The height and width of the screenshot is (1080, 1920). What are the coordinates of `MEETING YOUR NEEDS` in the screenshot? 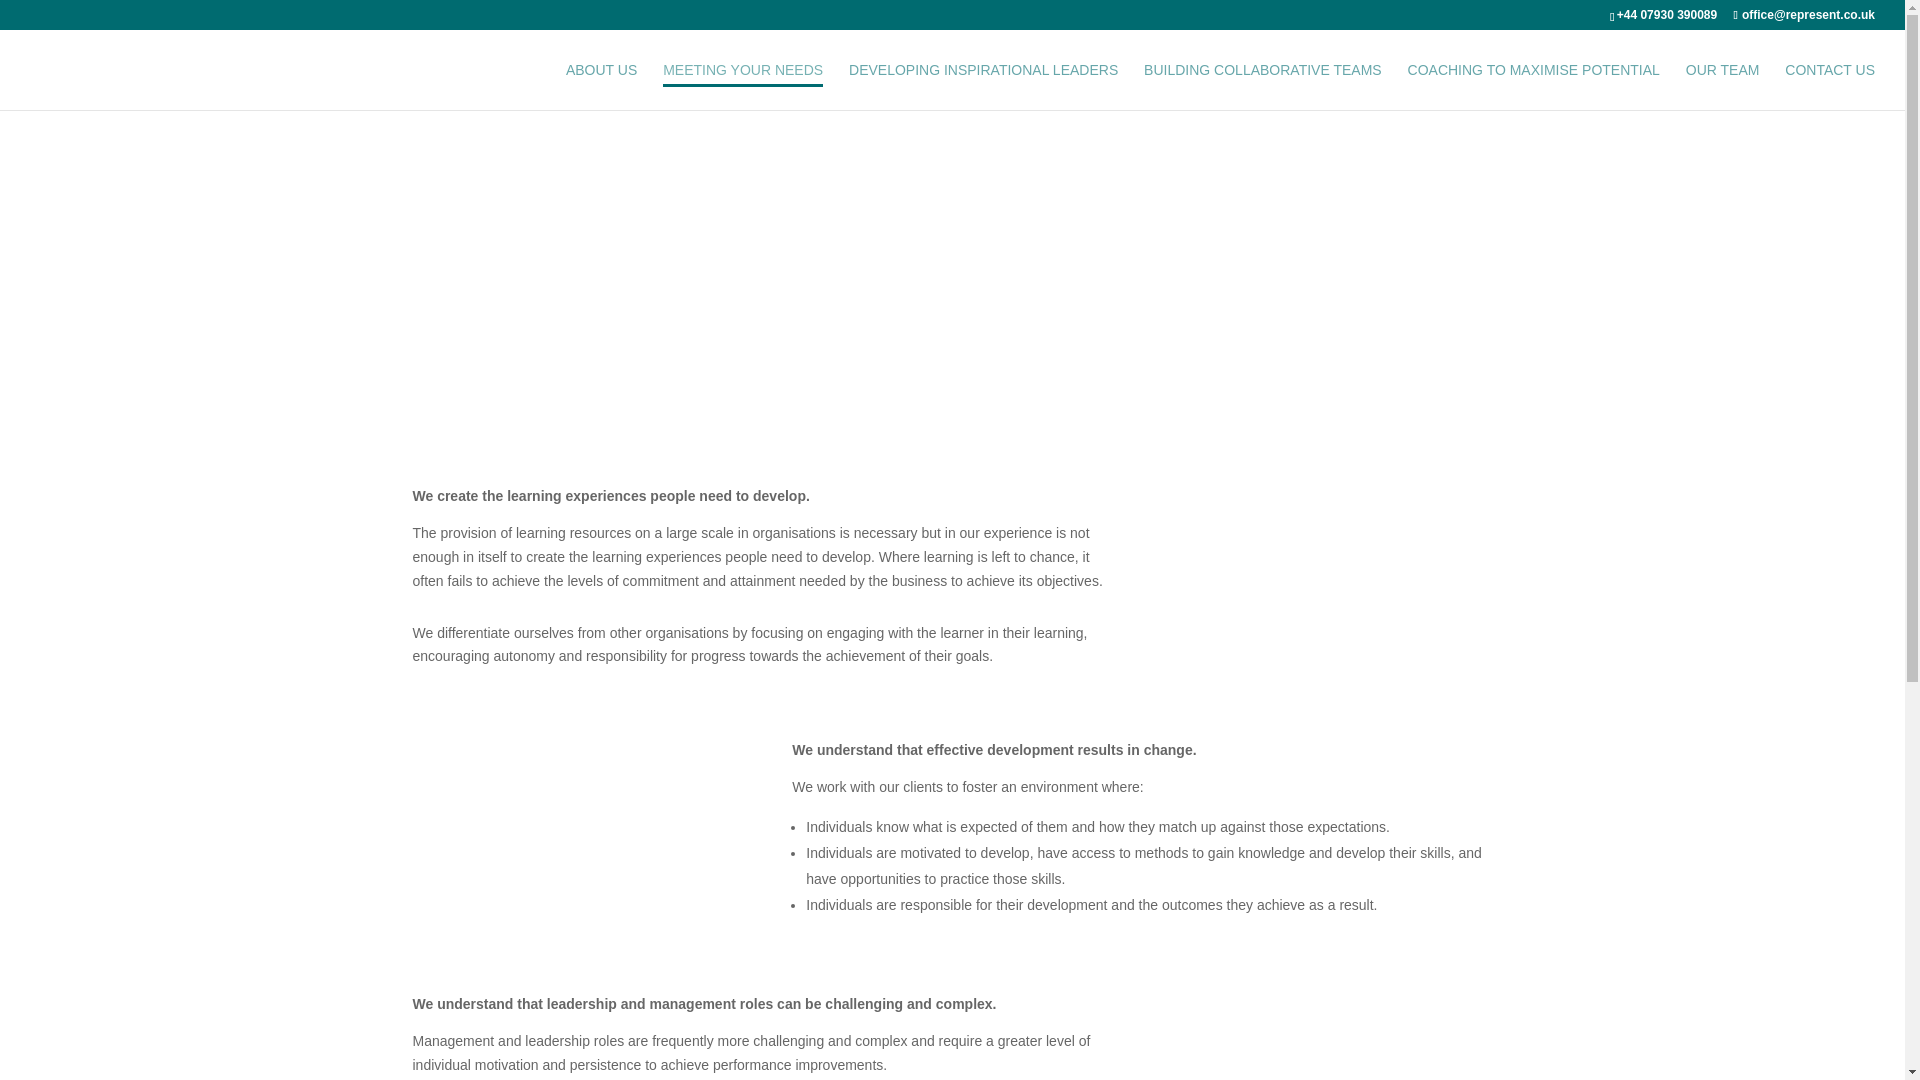 It's located at (742, 86).